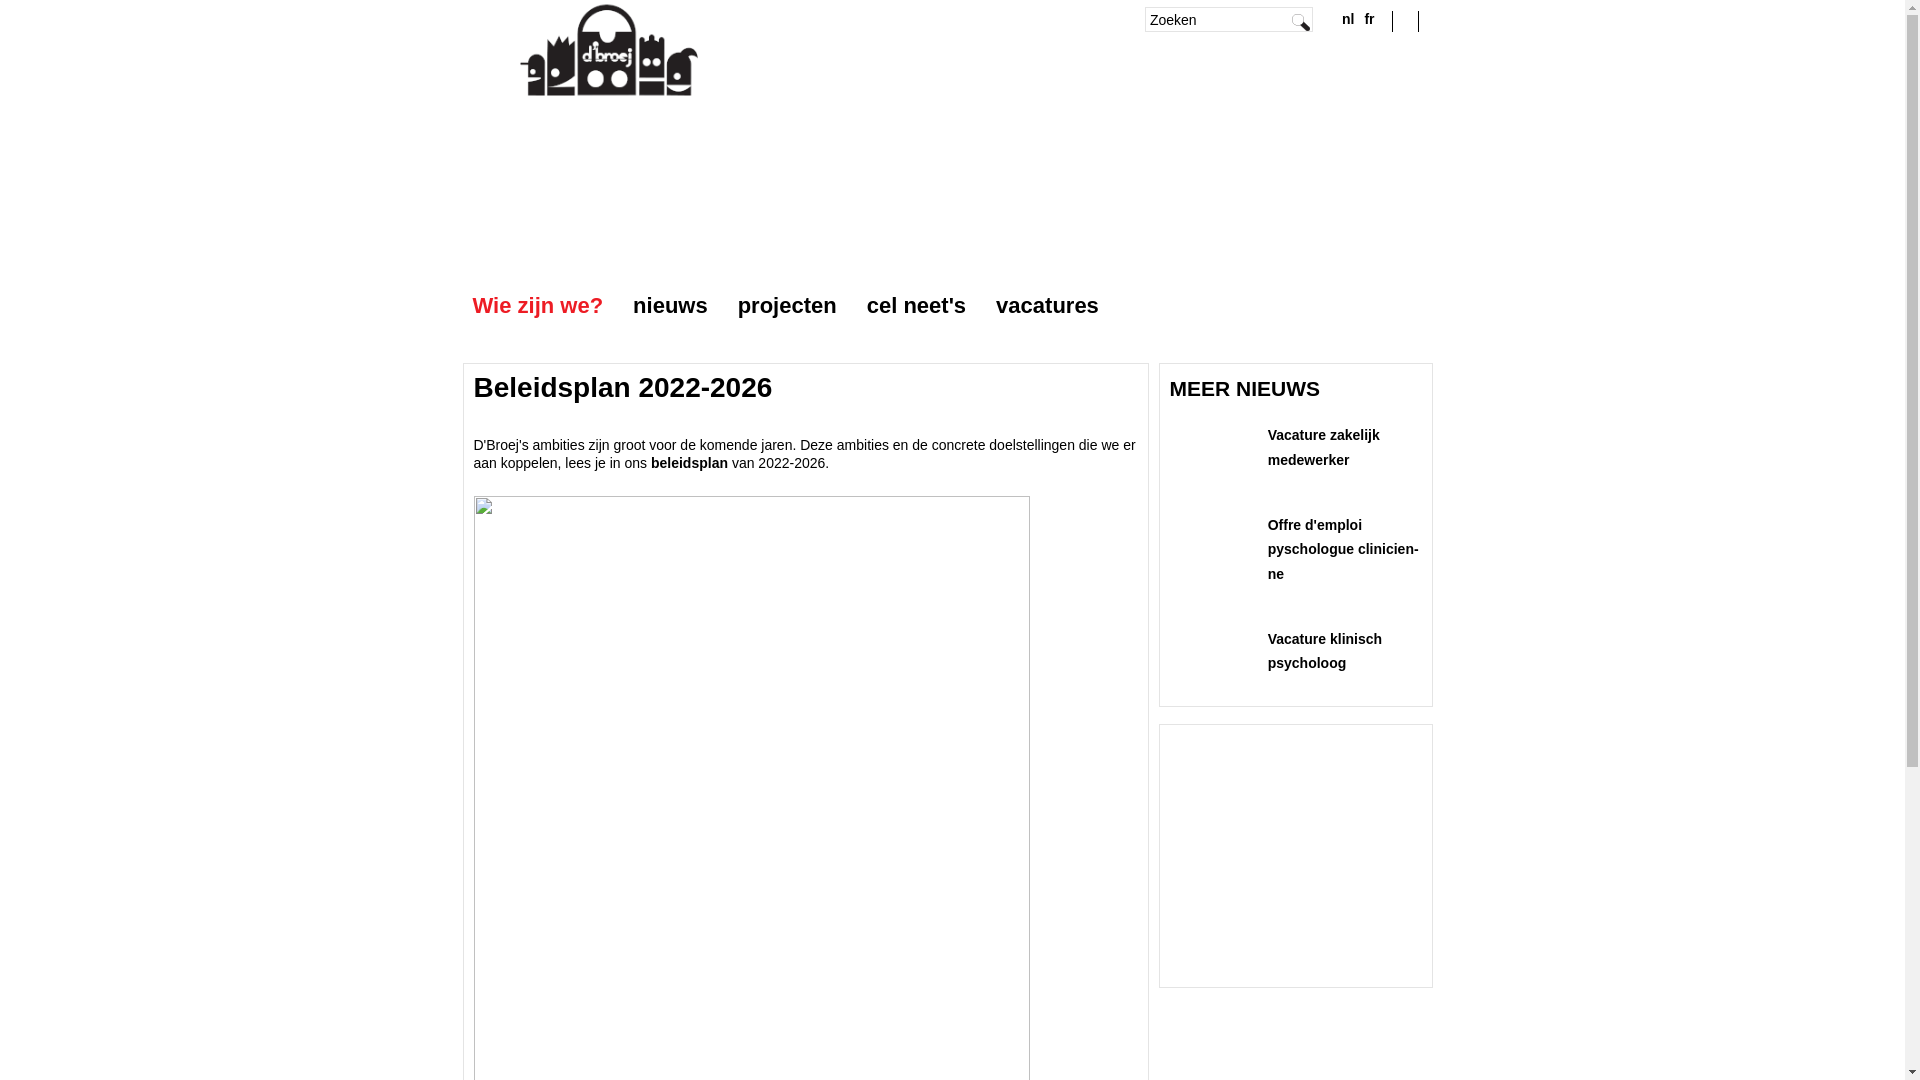  I want to click on fr, so click(1369, 19).